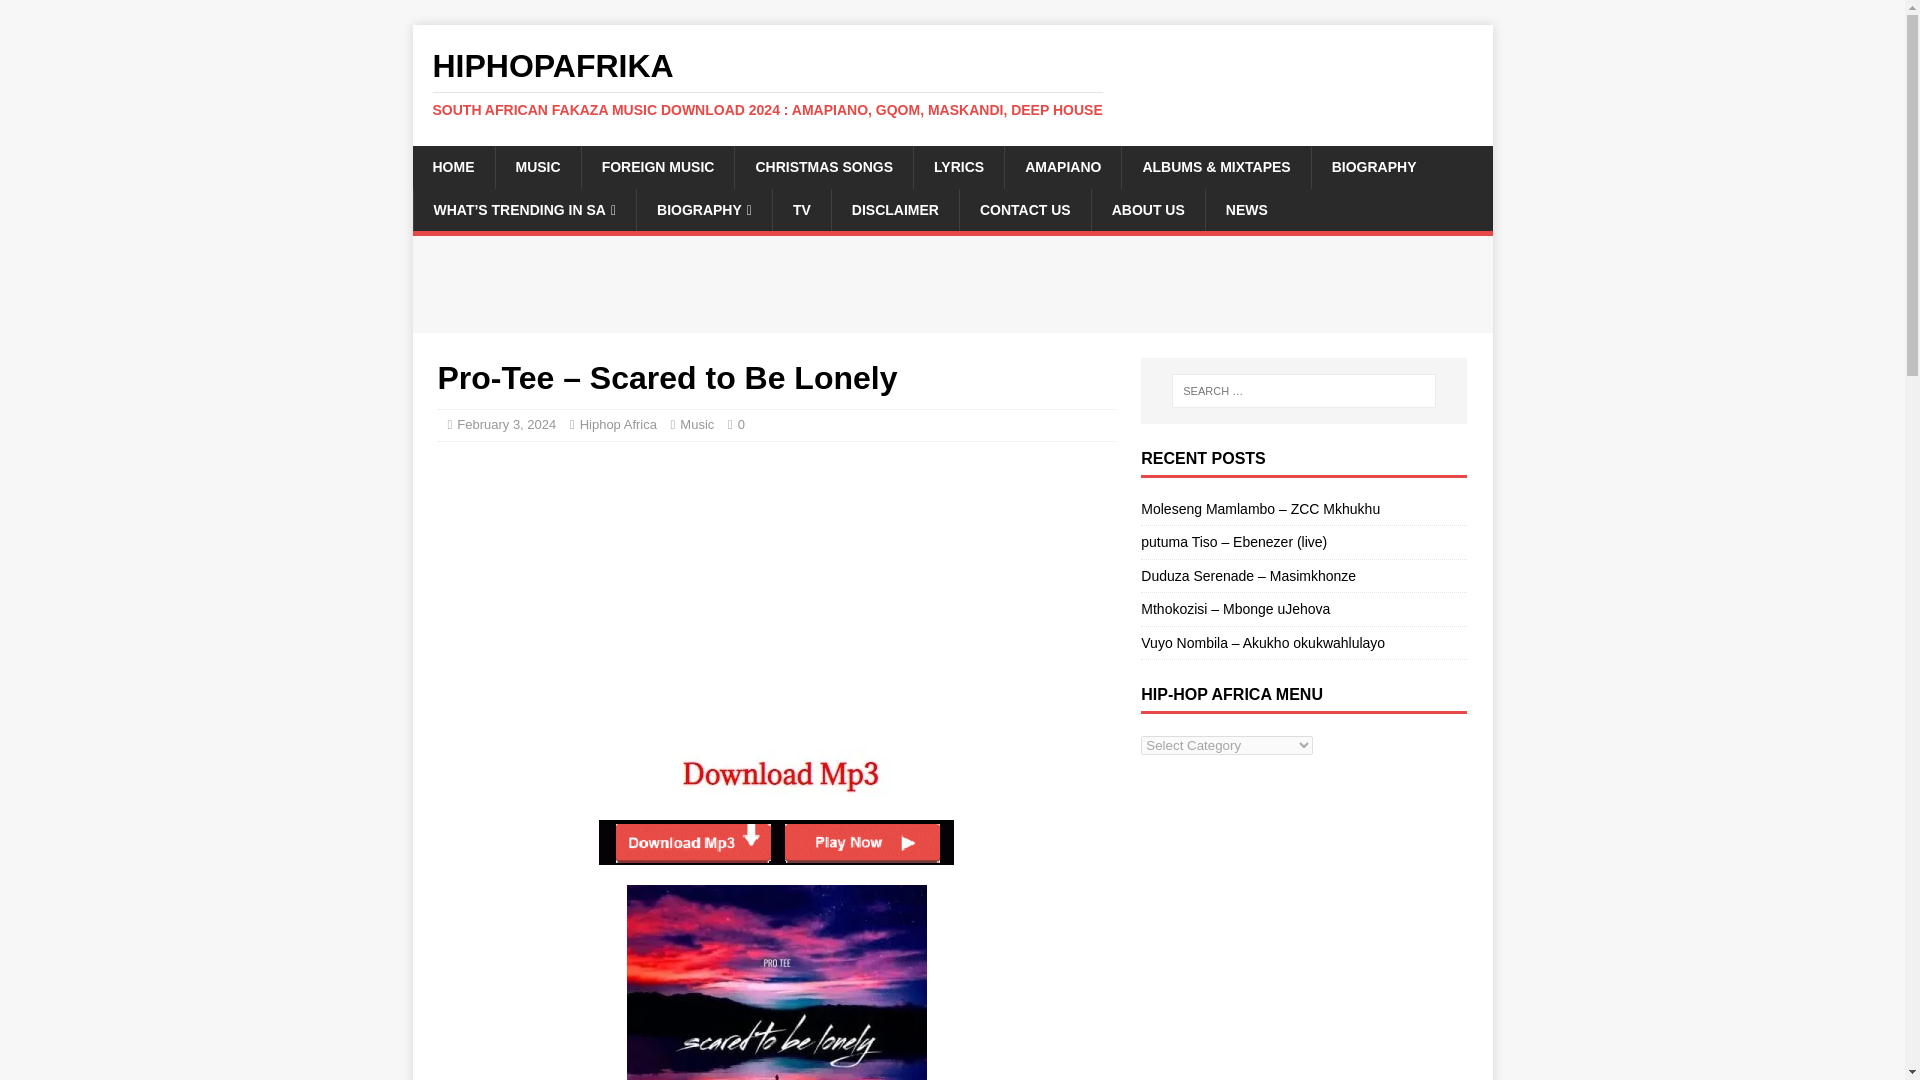 The height and width of the screenshot is (1080, 1920). I want to click on AMAPIANO, so click(1062, 166).